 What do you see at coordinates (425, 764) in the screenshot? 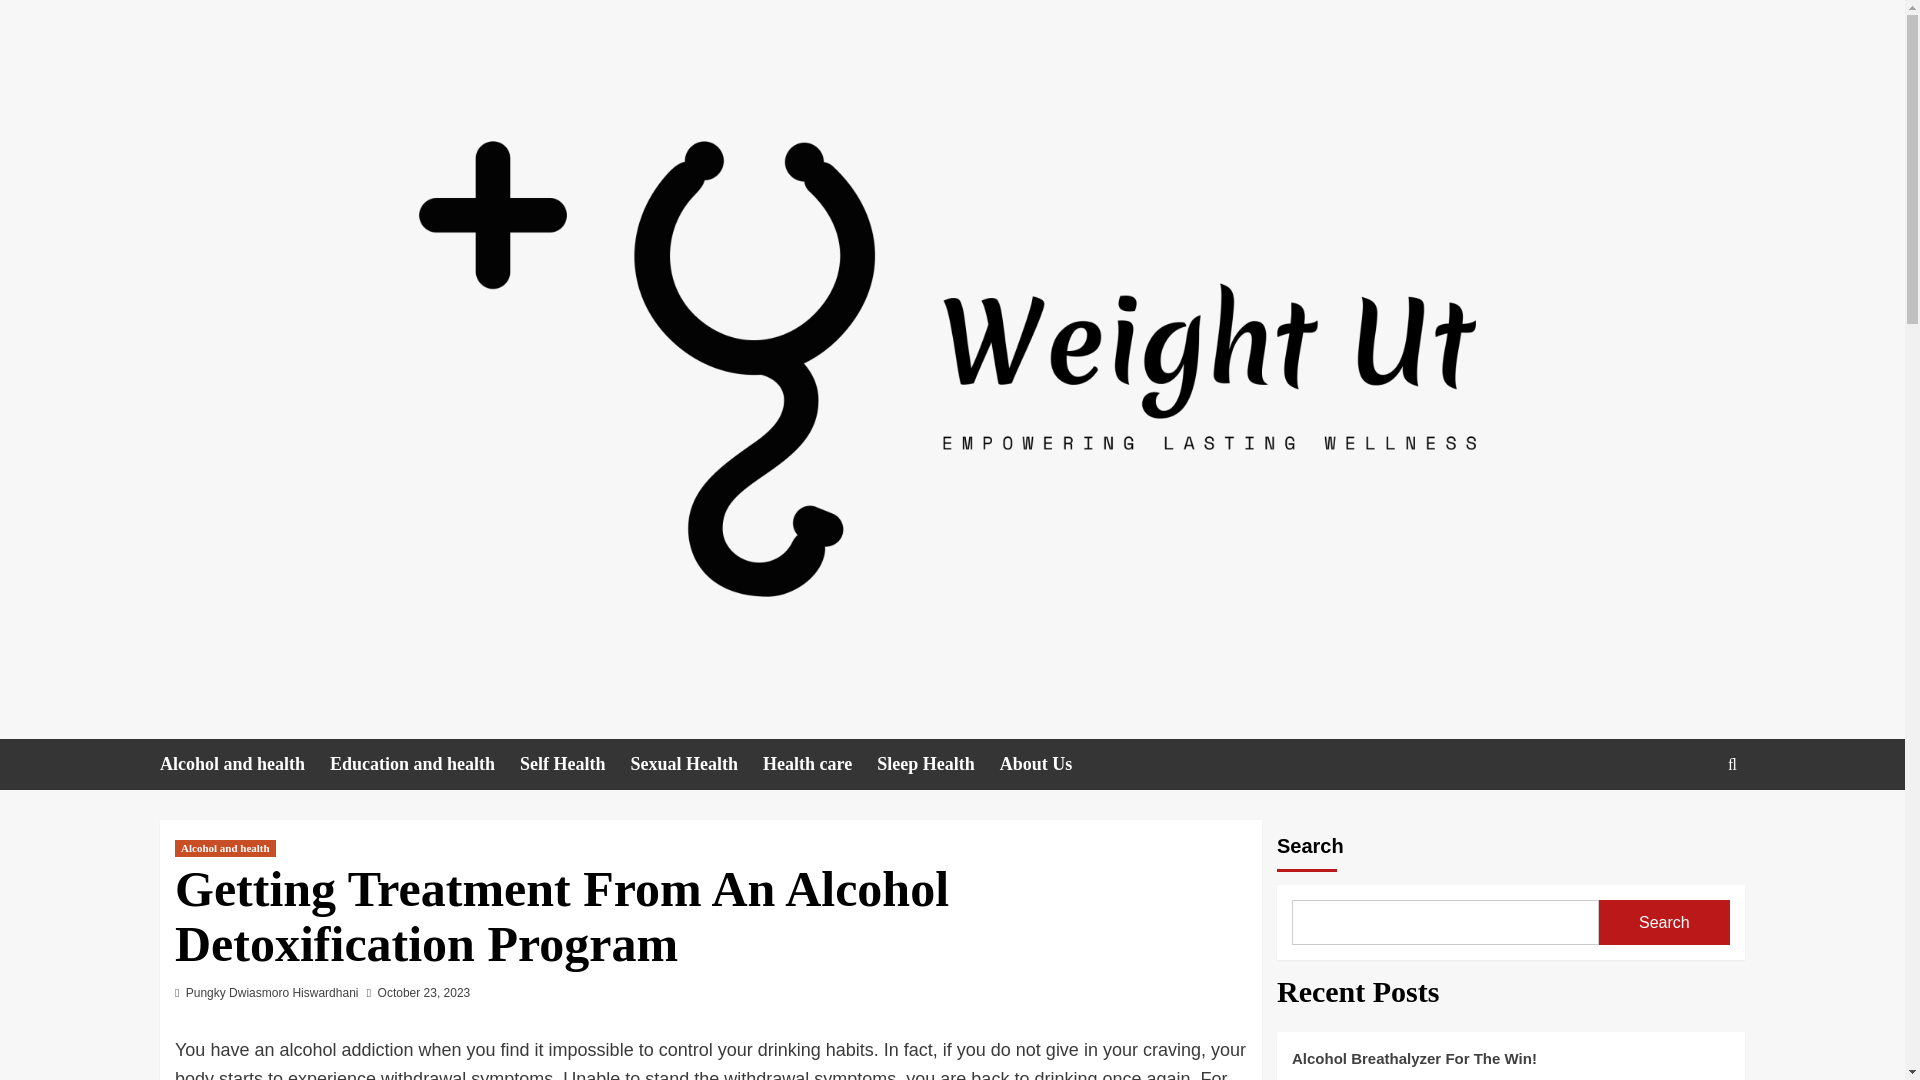
I see `Education and health` at bounding box center [425, 764].